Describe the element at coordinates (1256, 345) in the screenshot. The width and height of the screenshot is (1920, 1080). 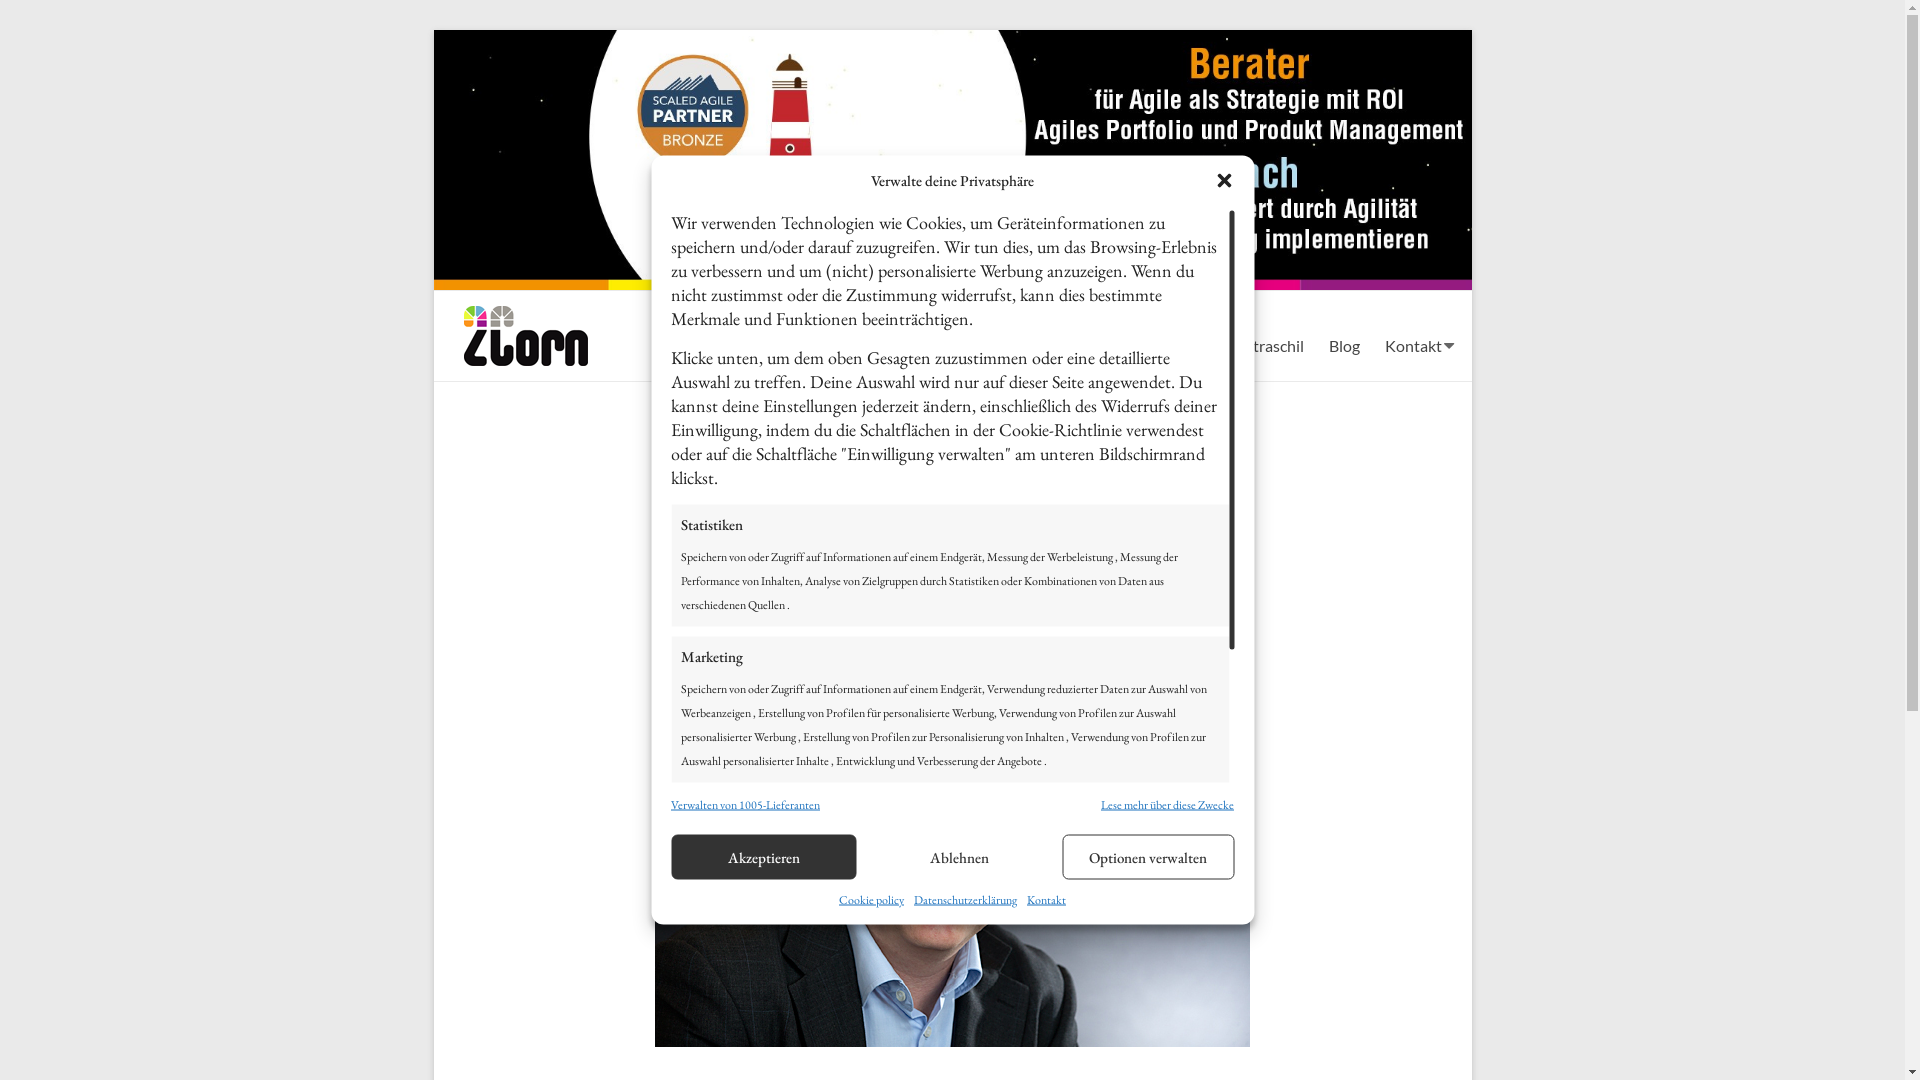
I see `Axel Straschil` at that location.